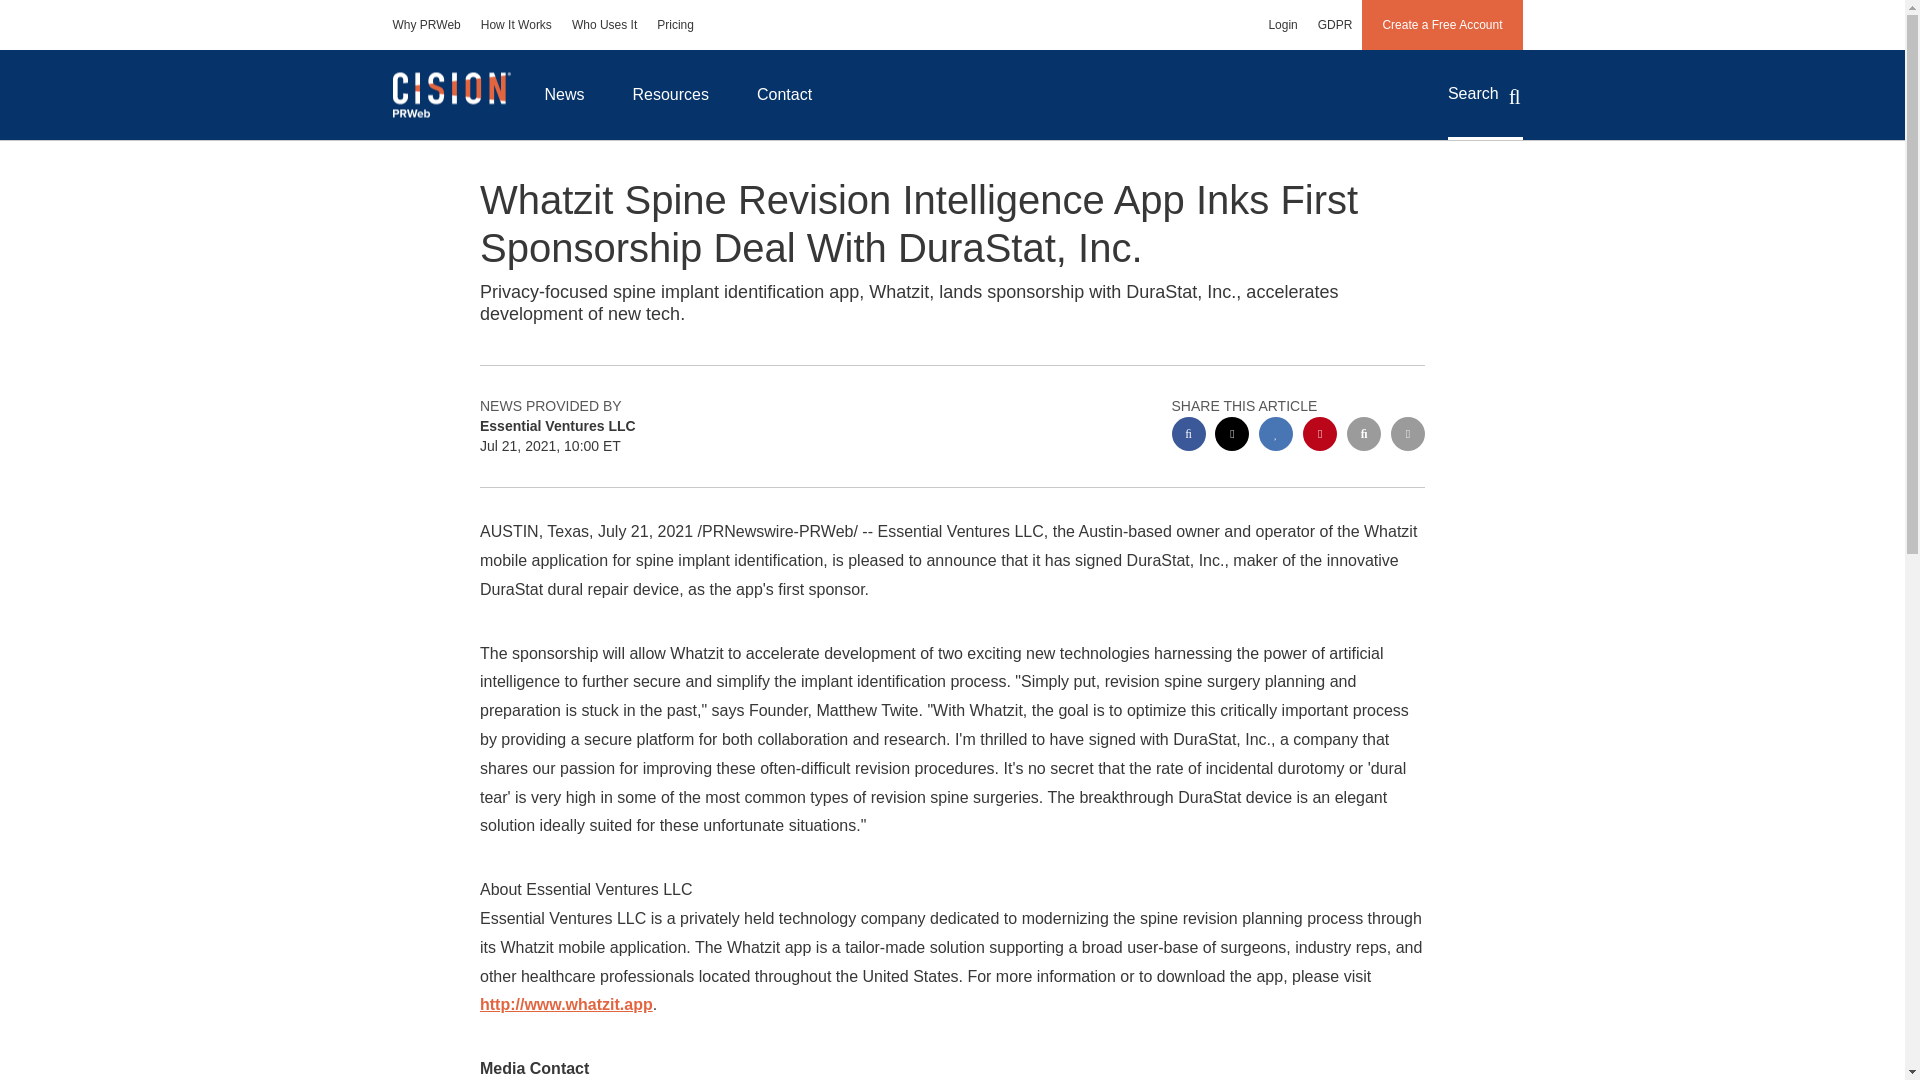  Describe the element at coordinates (1442, 24) in the screenshot. I see `Create a Free Account` at that location.